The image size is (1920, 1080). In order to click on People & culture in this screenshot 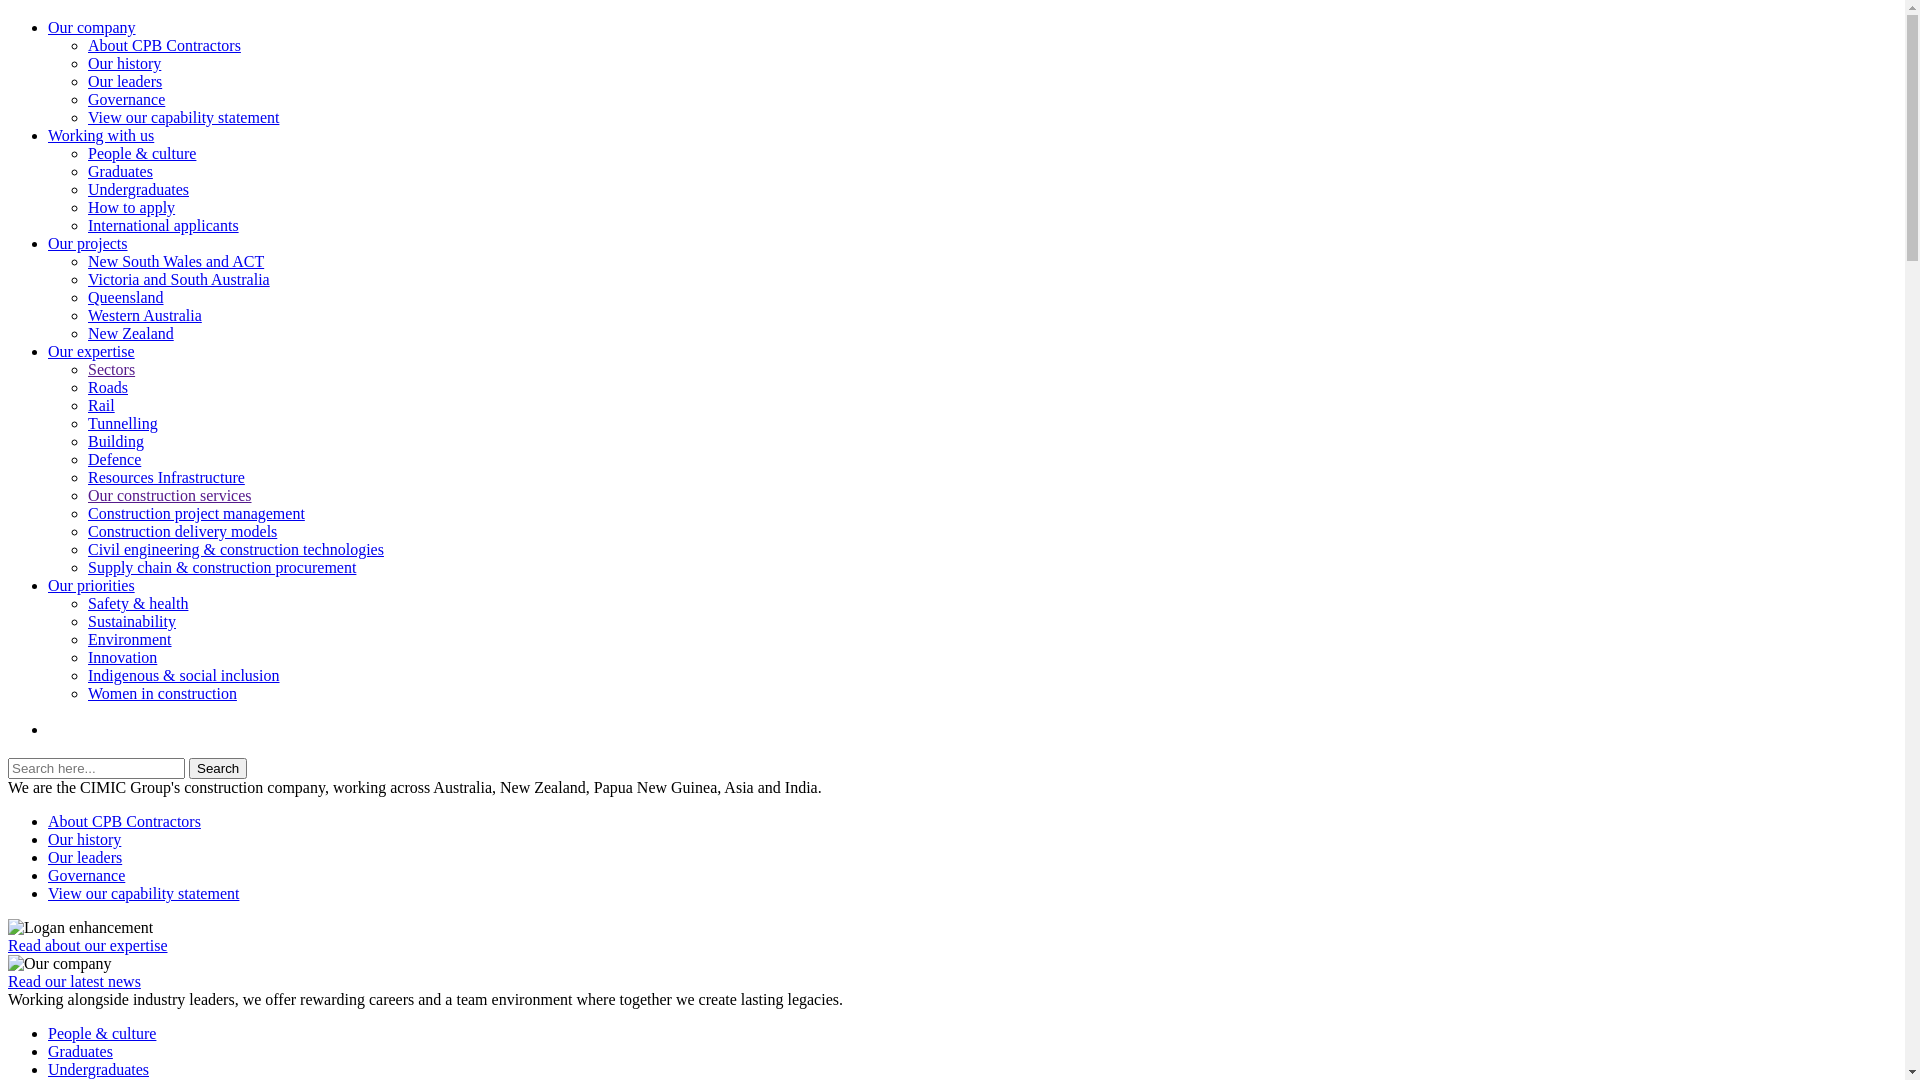, I will do `click(142, 154)`.